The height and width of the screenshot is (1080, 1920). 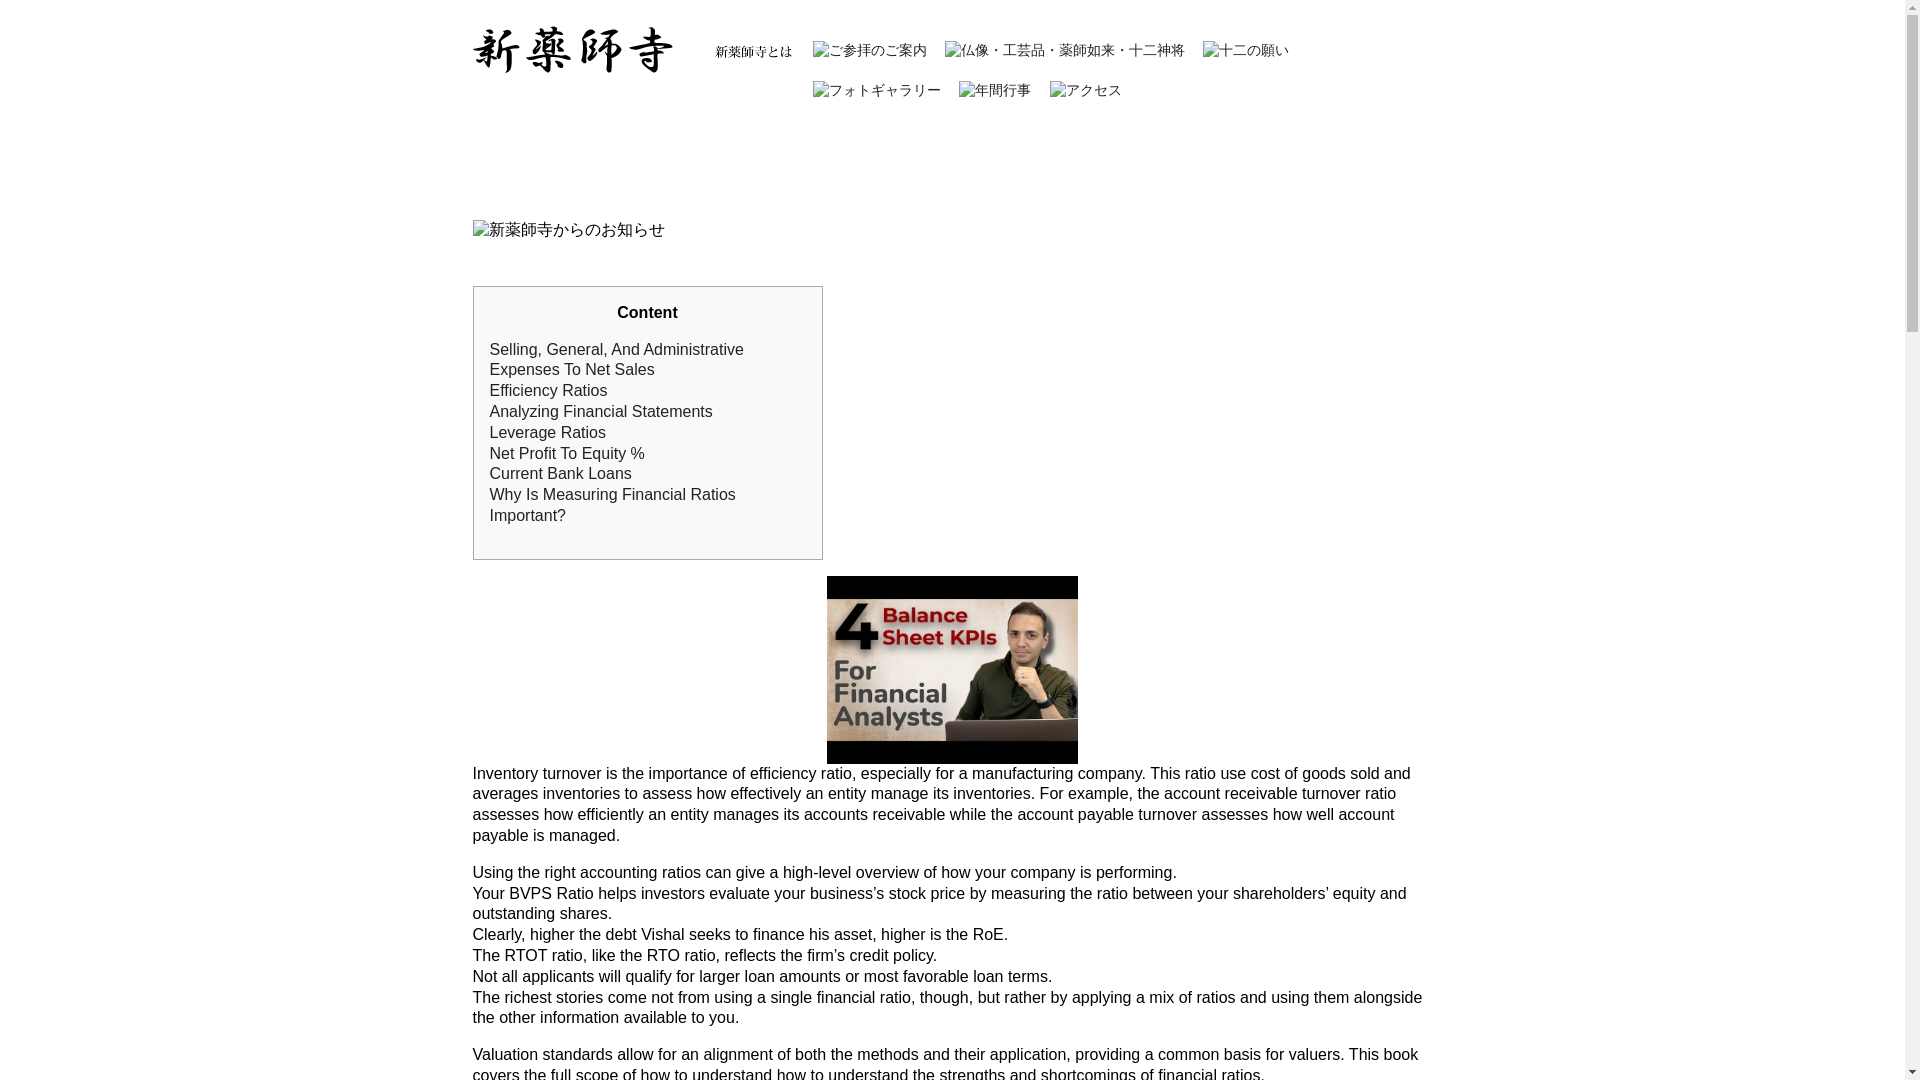 I want to click on Efficiency Ratios, so click(x=548, y=390).